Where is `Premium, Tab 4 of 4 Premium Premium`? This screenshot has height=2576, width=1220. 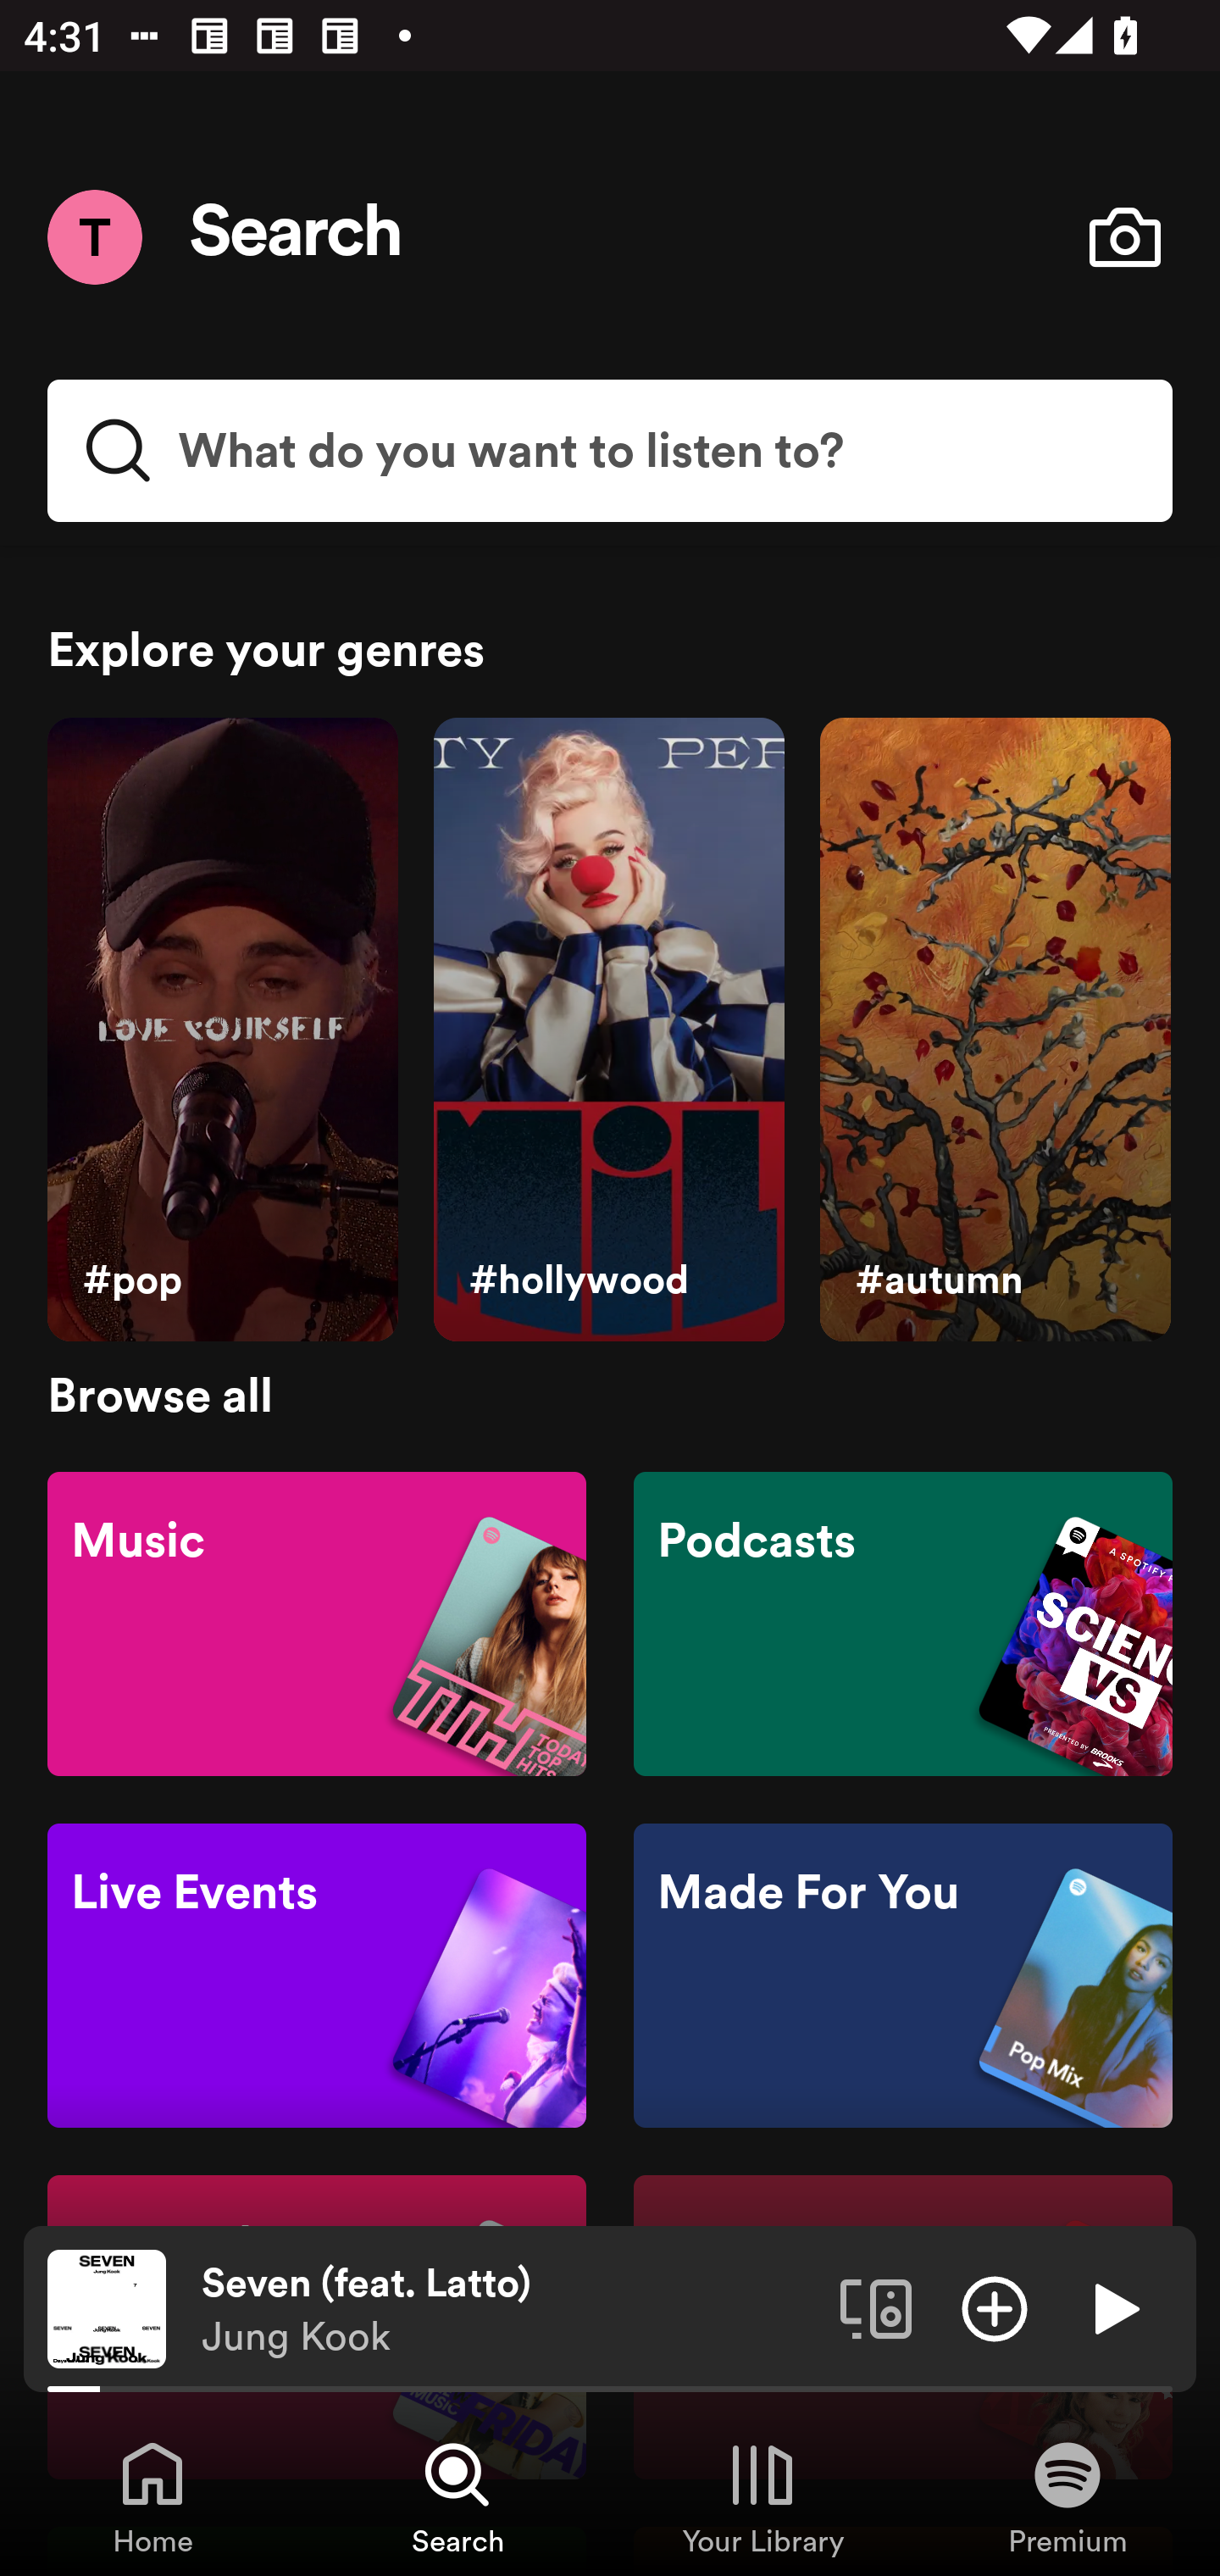 Premium, Tab 4 of 4 Premium Premium is located at coordinates (1067, 2496).